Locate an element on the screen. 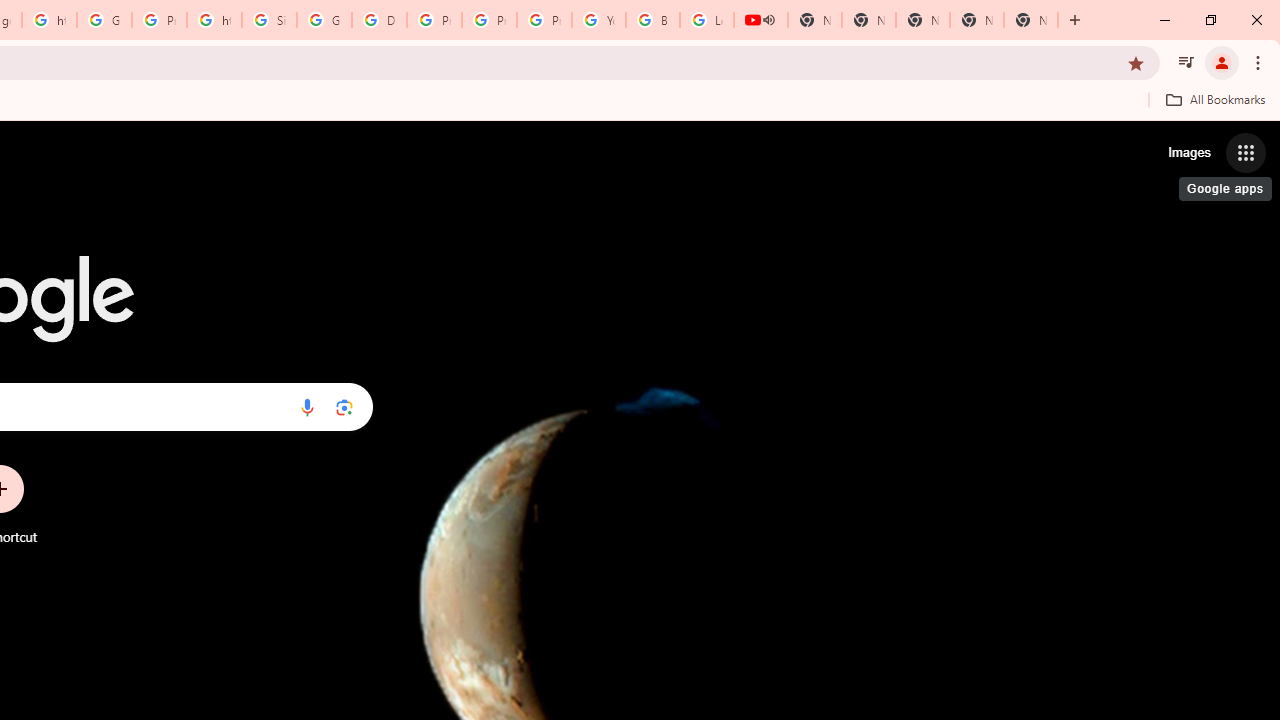  Bookmark this tab is located at coordinates (1136, 62).